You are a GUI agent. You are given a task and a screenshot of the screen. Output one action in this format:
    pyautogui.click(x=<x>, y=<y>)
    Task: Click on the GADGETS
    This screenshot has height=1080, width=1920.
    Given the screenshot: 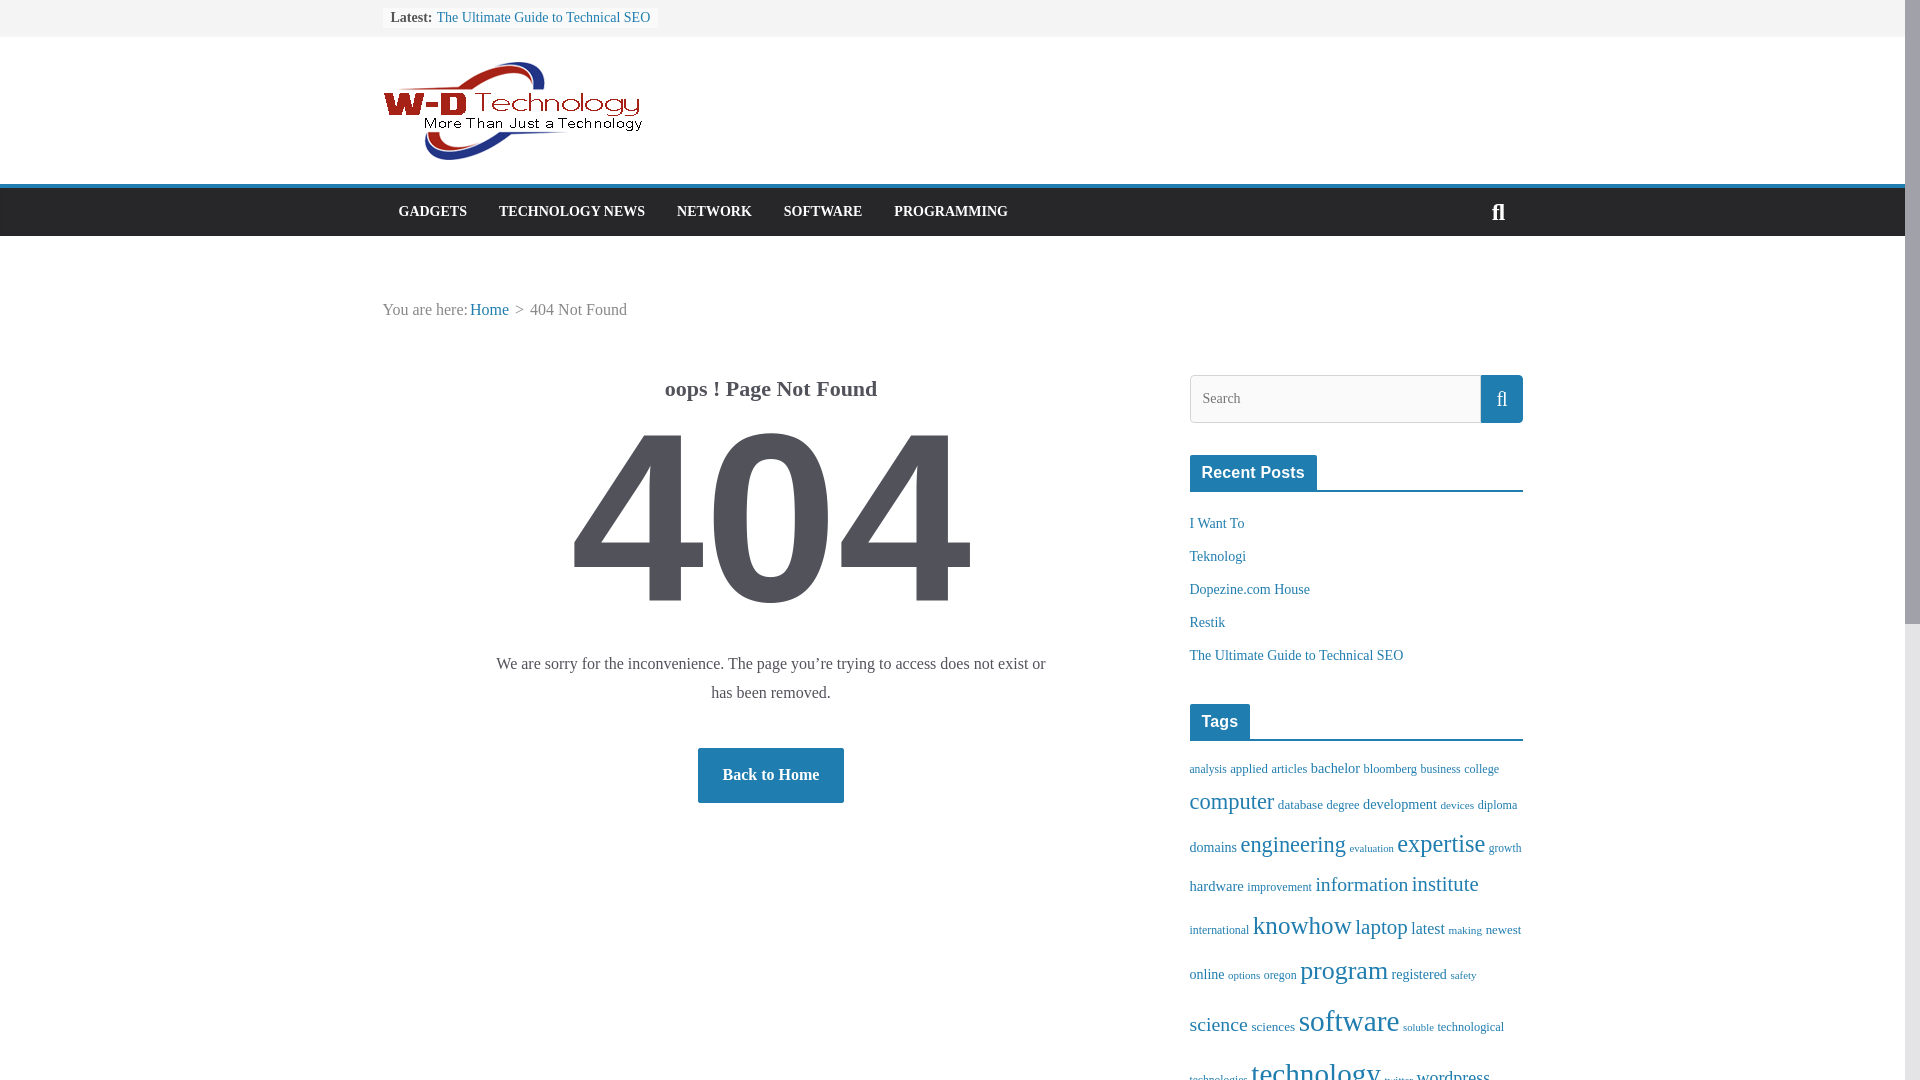 What is the action you would take?
    pyautogui.click(x=432, y=211)
    